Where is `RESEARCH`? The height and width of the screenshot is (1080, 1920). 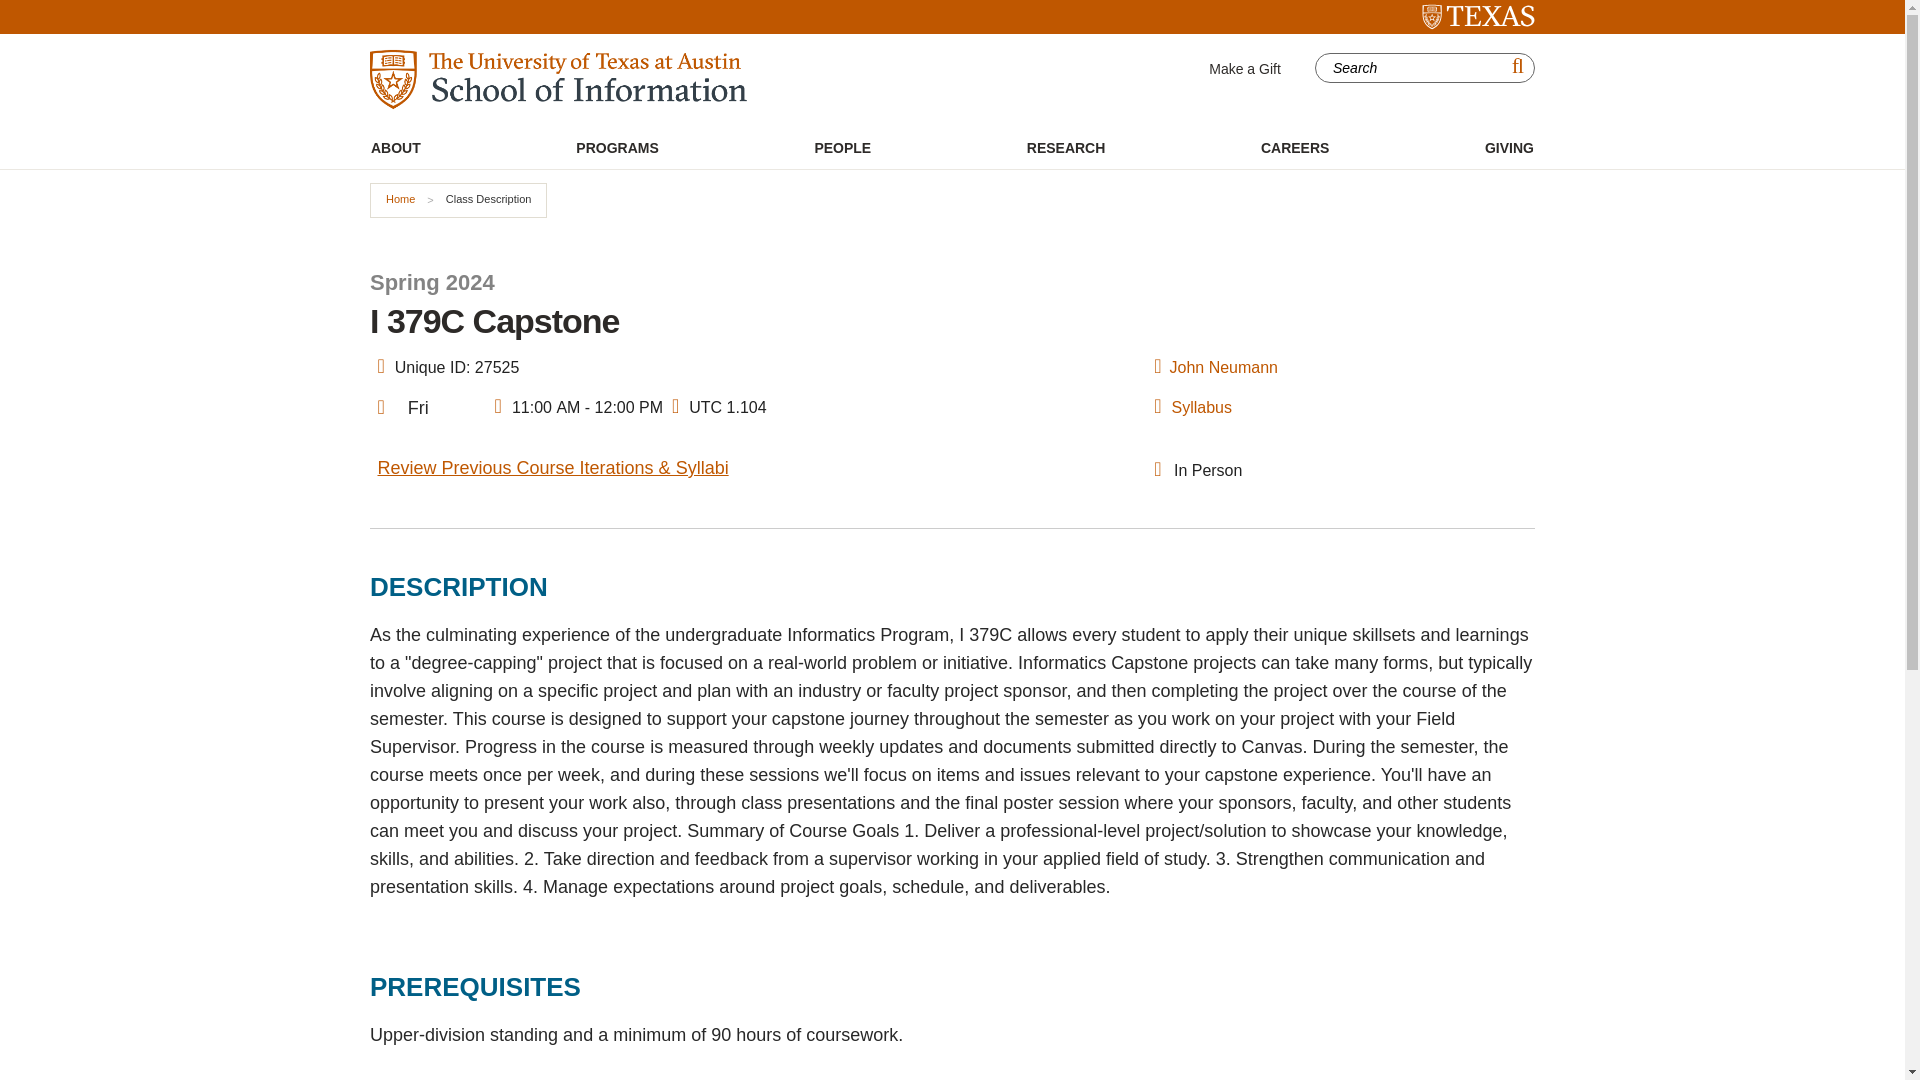
RESEARCH is located at coordinates (1066, 148).